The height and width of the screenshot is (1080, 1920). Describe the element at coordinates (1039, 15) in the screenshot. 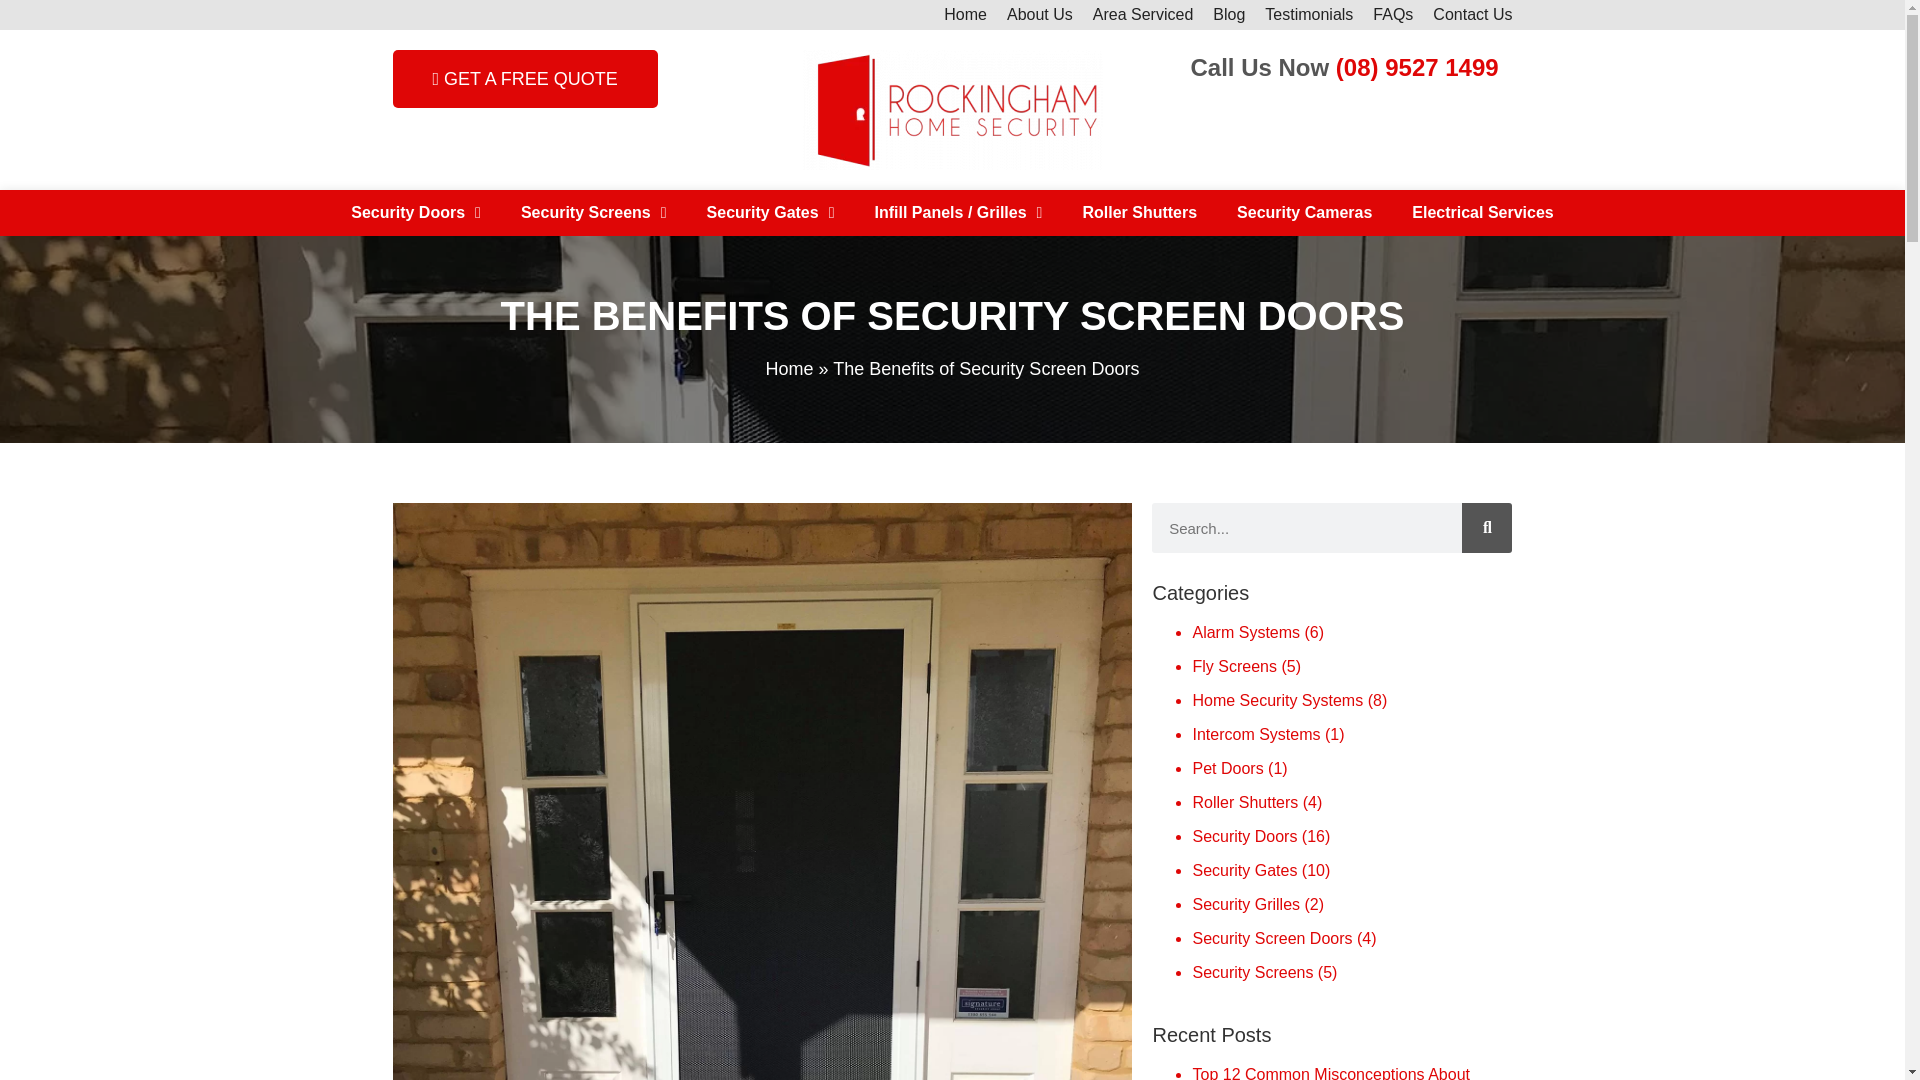

I see `About Us` at that location.